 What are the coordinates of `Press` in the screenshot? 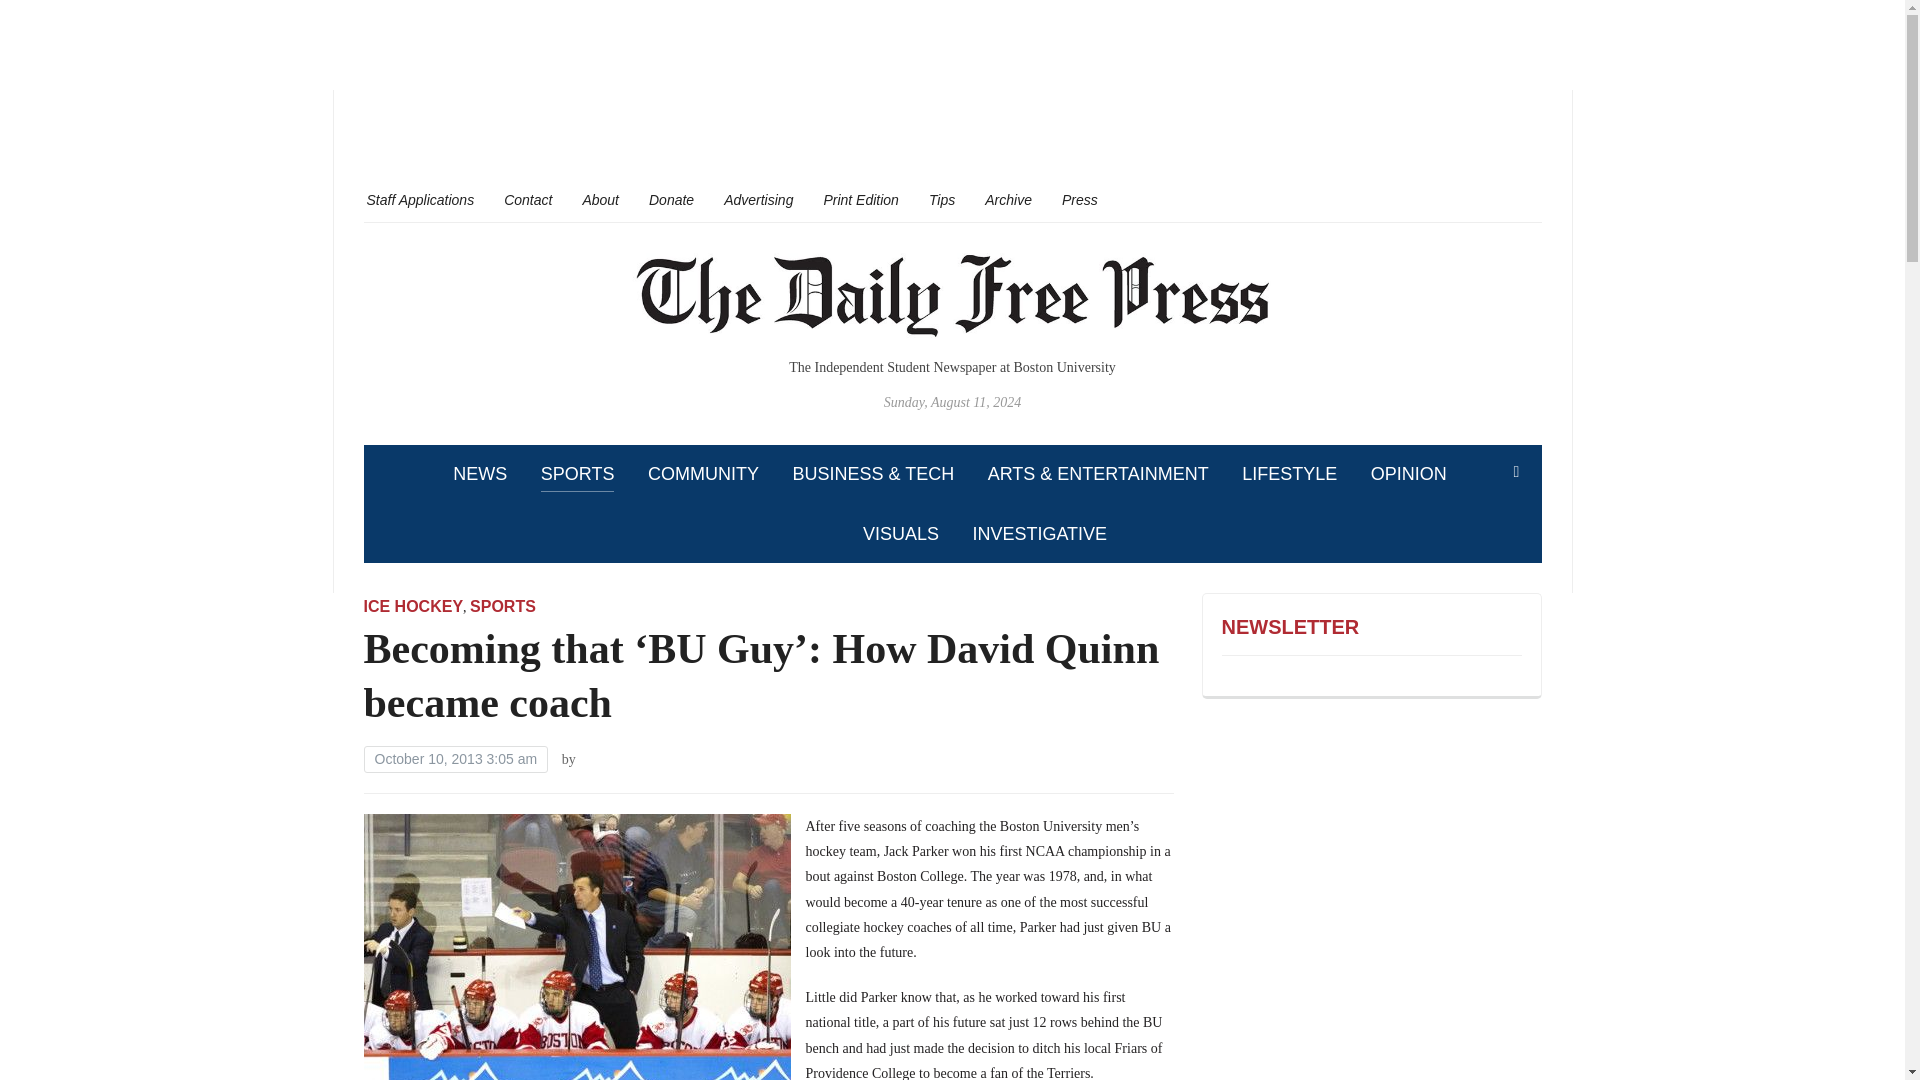 It's located at (1080, 199).